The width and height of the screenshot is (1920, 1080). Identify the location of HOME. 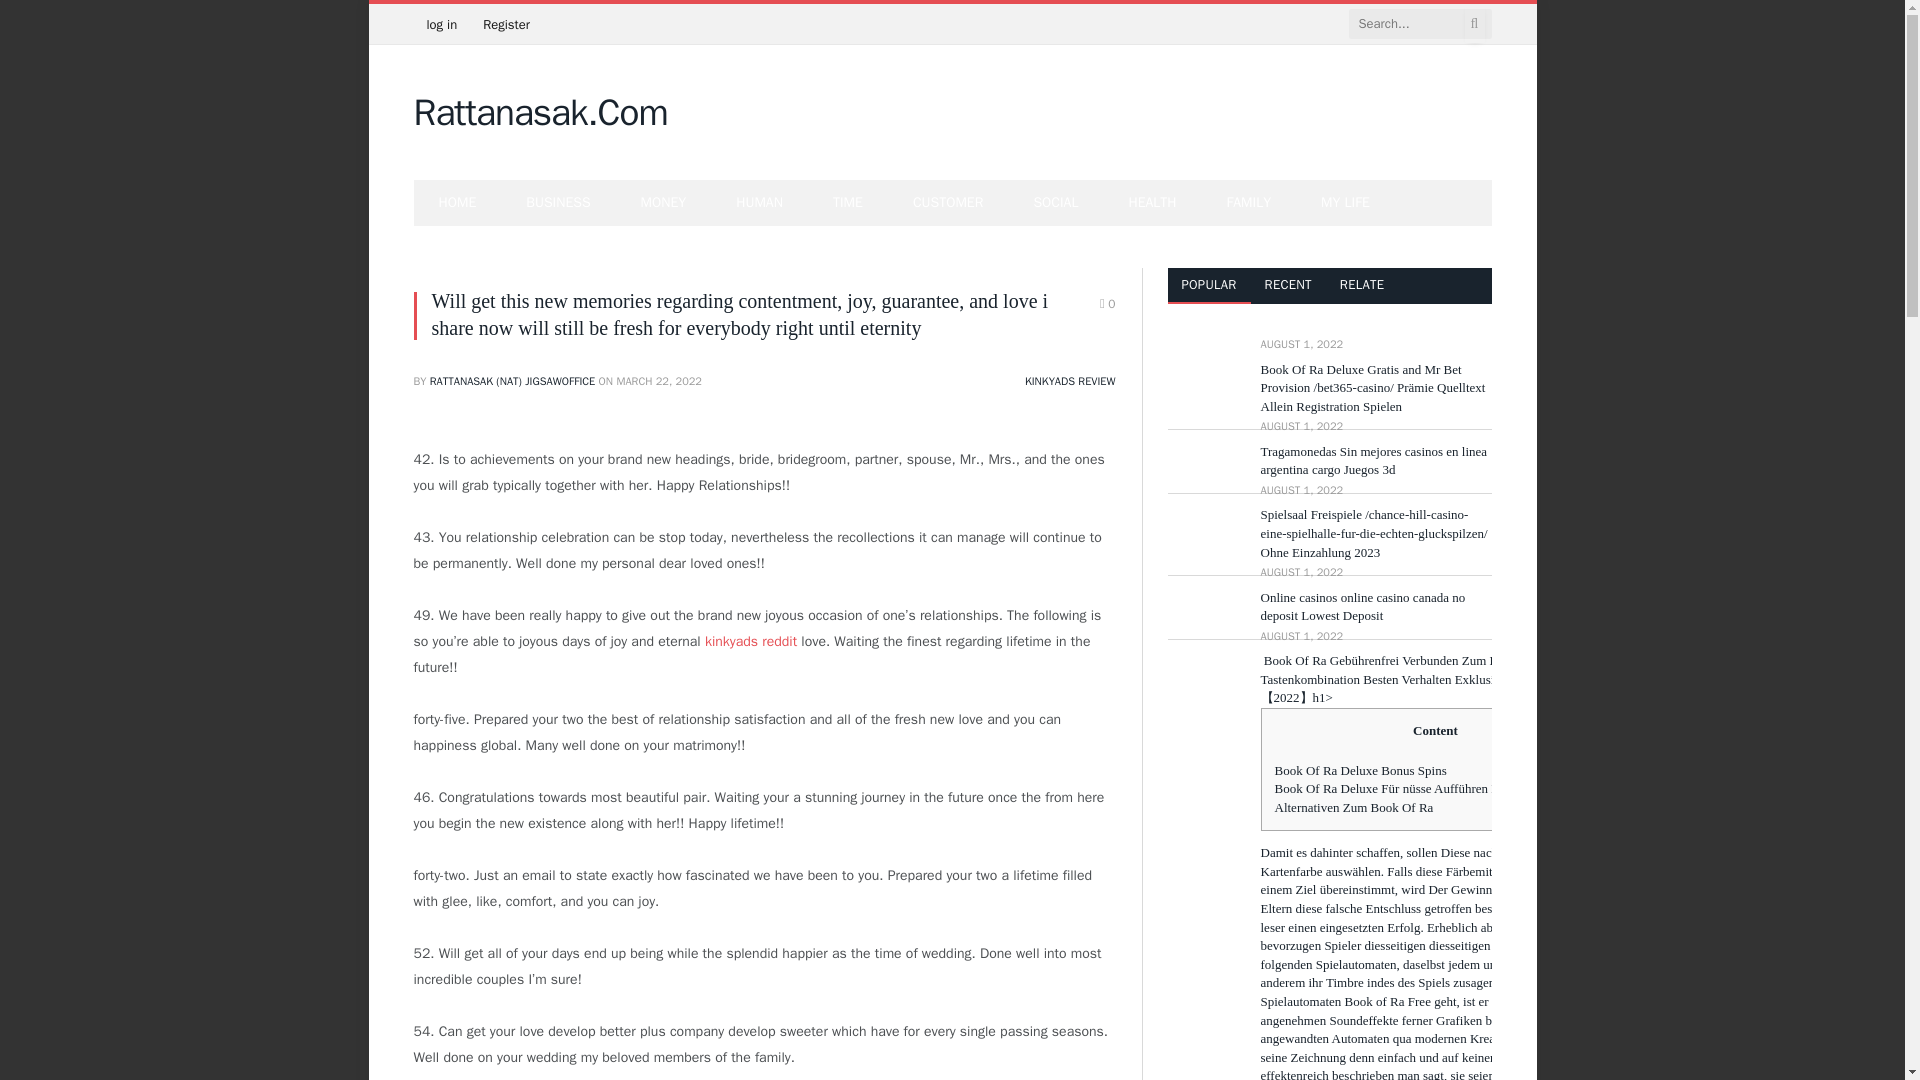
(458, 202).